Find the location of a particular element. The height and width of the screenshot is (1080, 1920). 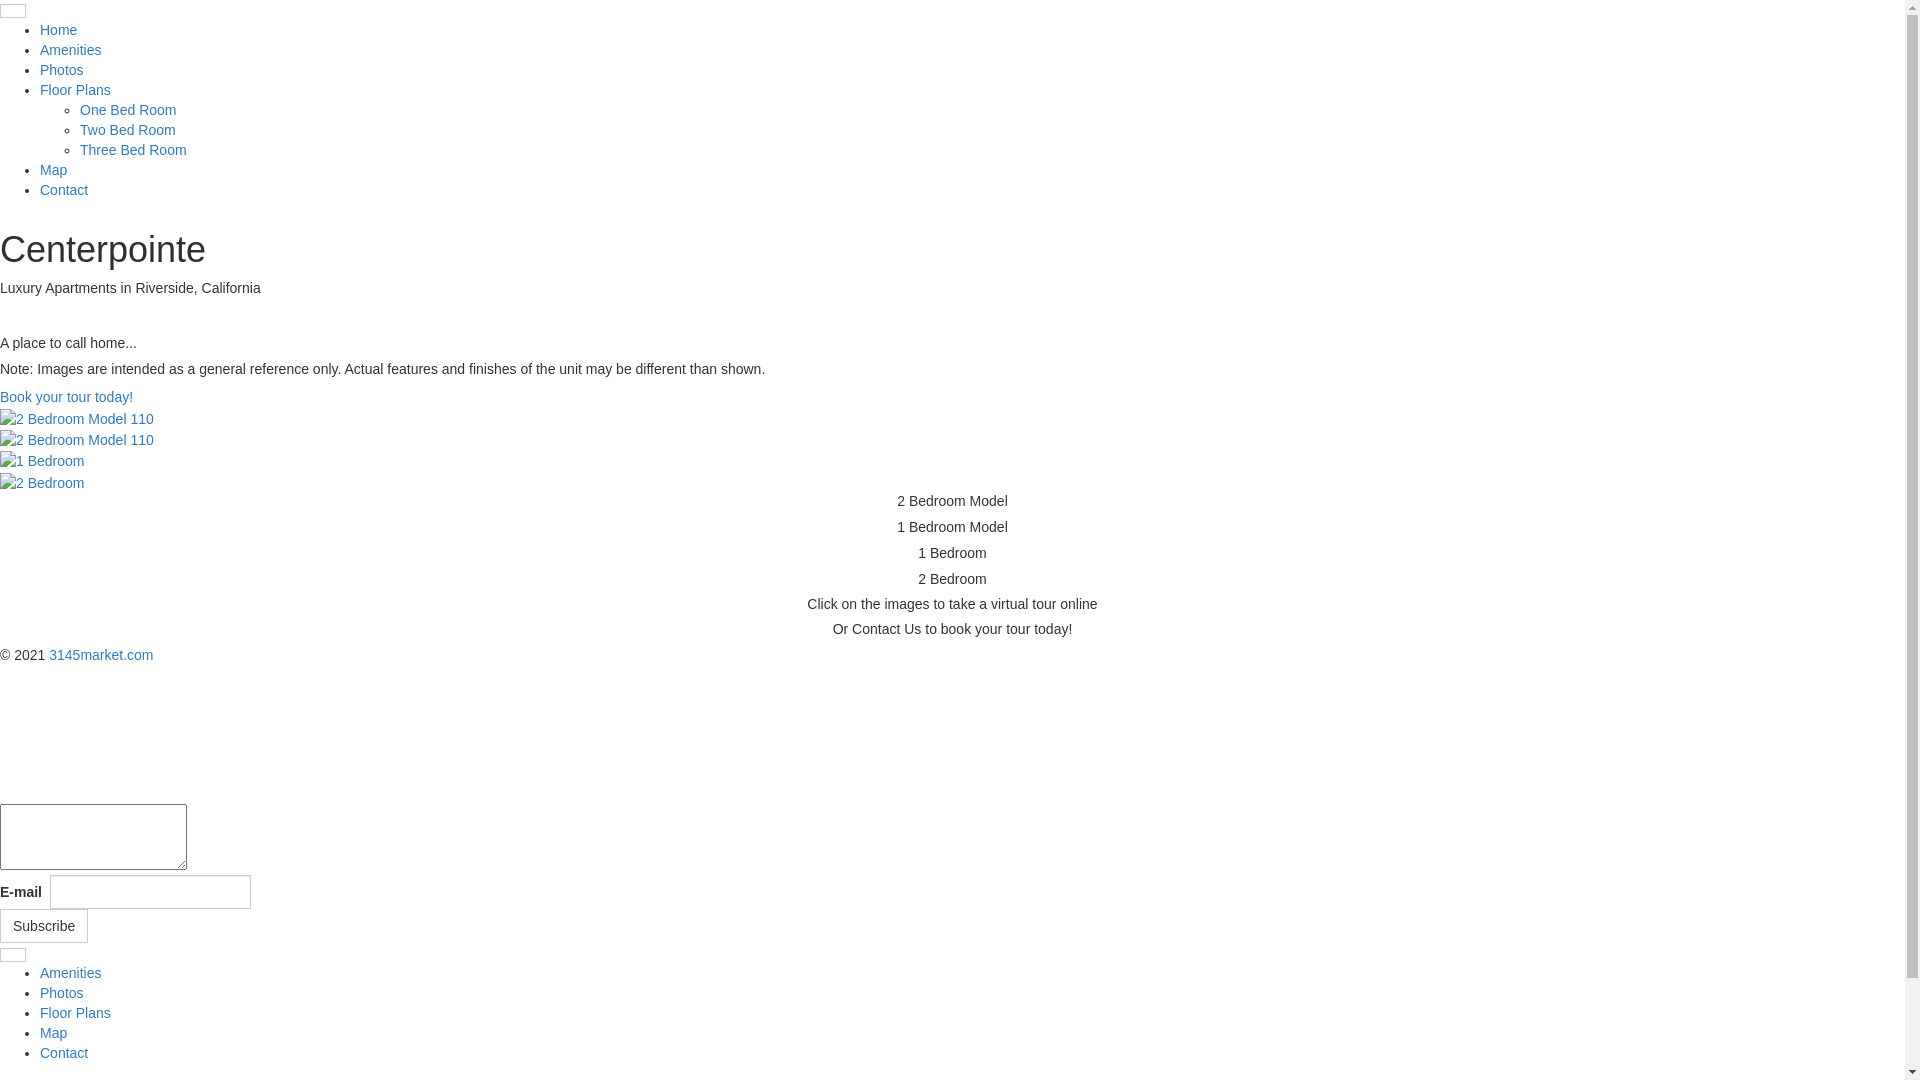

2 Bedroom Model 110  is located at coordinates (952, 418).